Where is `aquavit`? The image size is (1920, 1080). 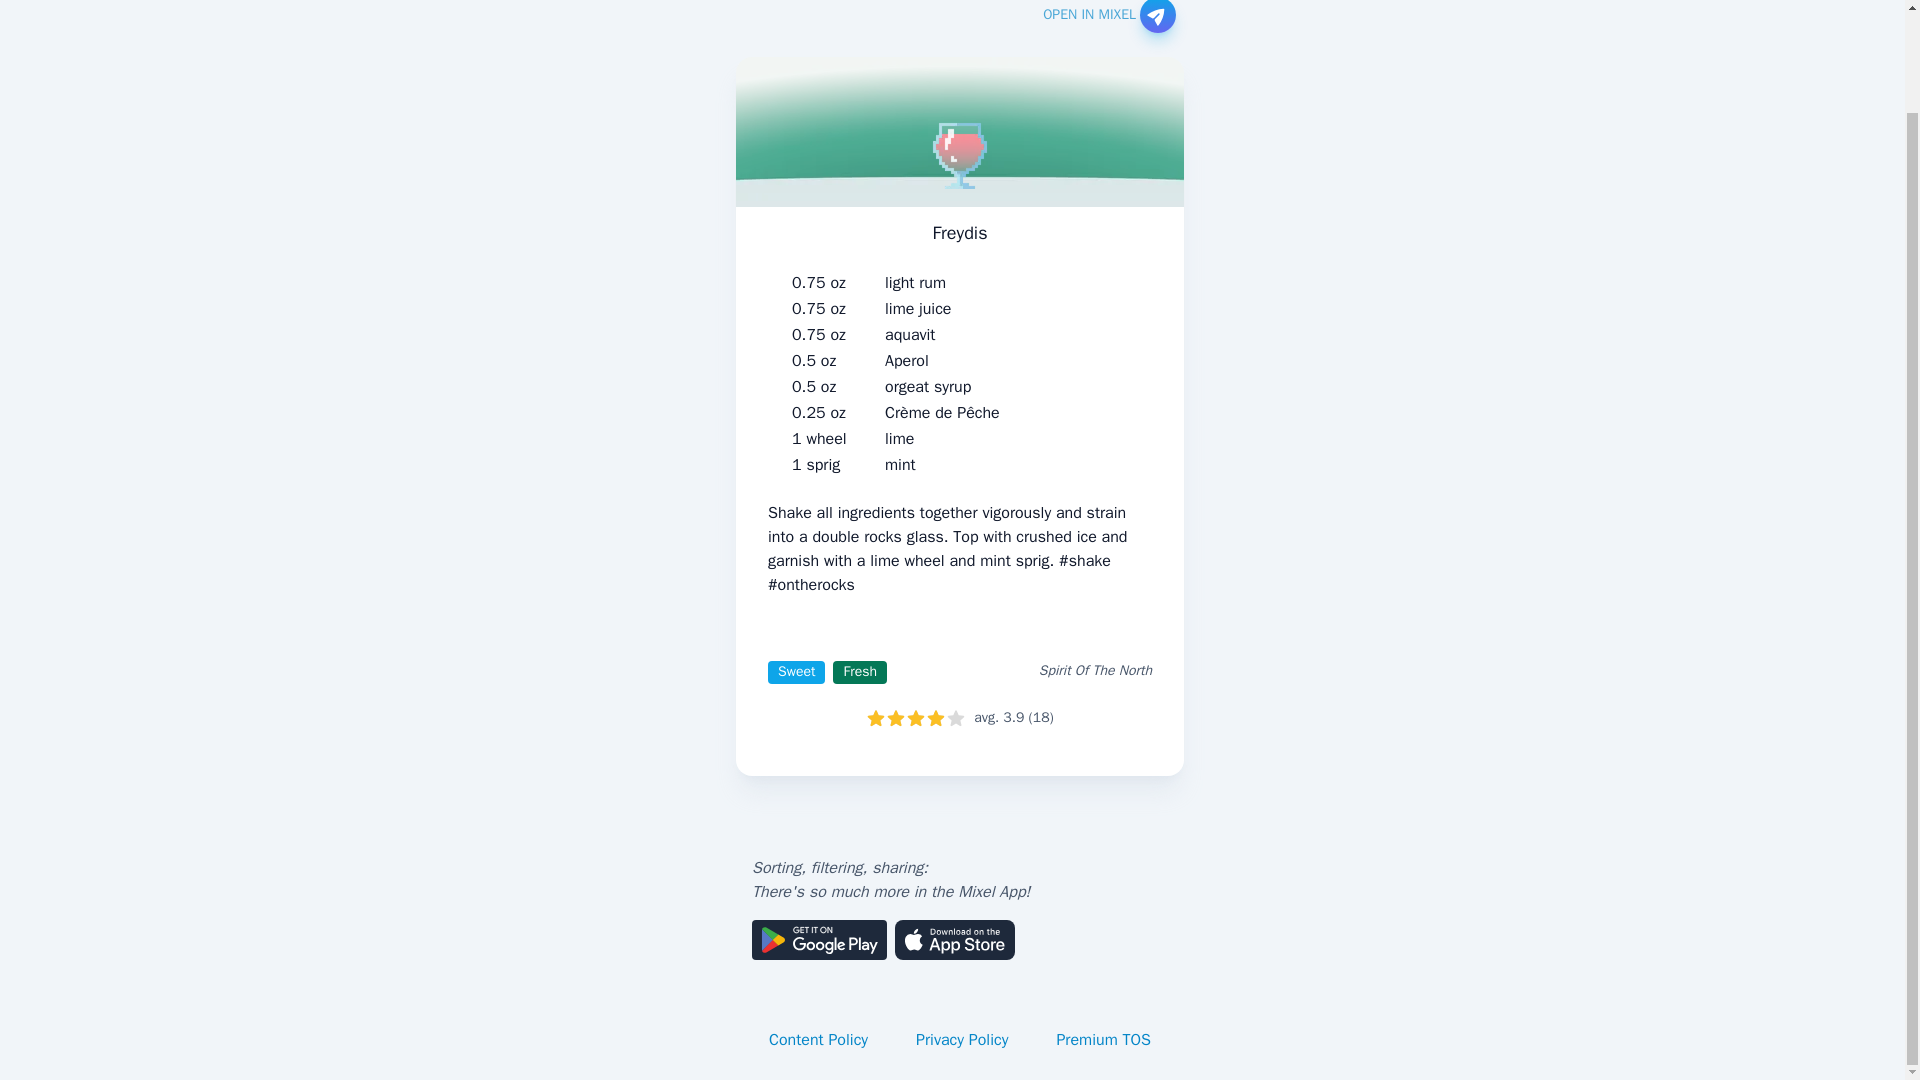
aquavit is located at coordinates (910, 334).